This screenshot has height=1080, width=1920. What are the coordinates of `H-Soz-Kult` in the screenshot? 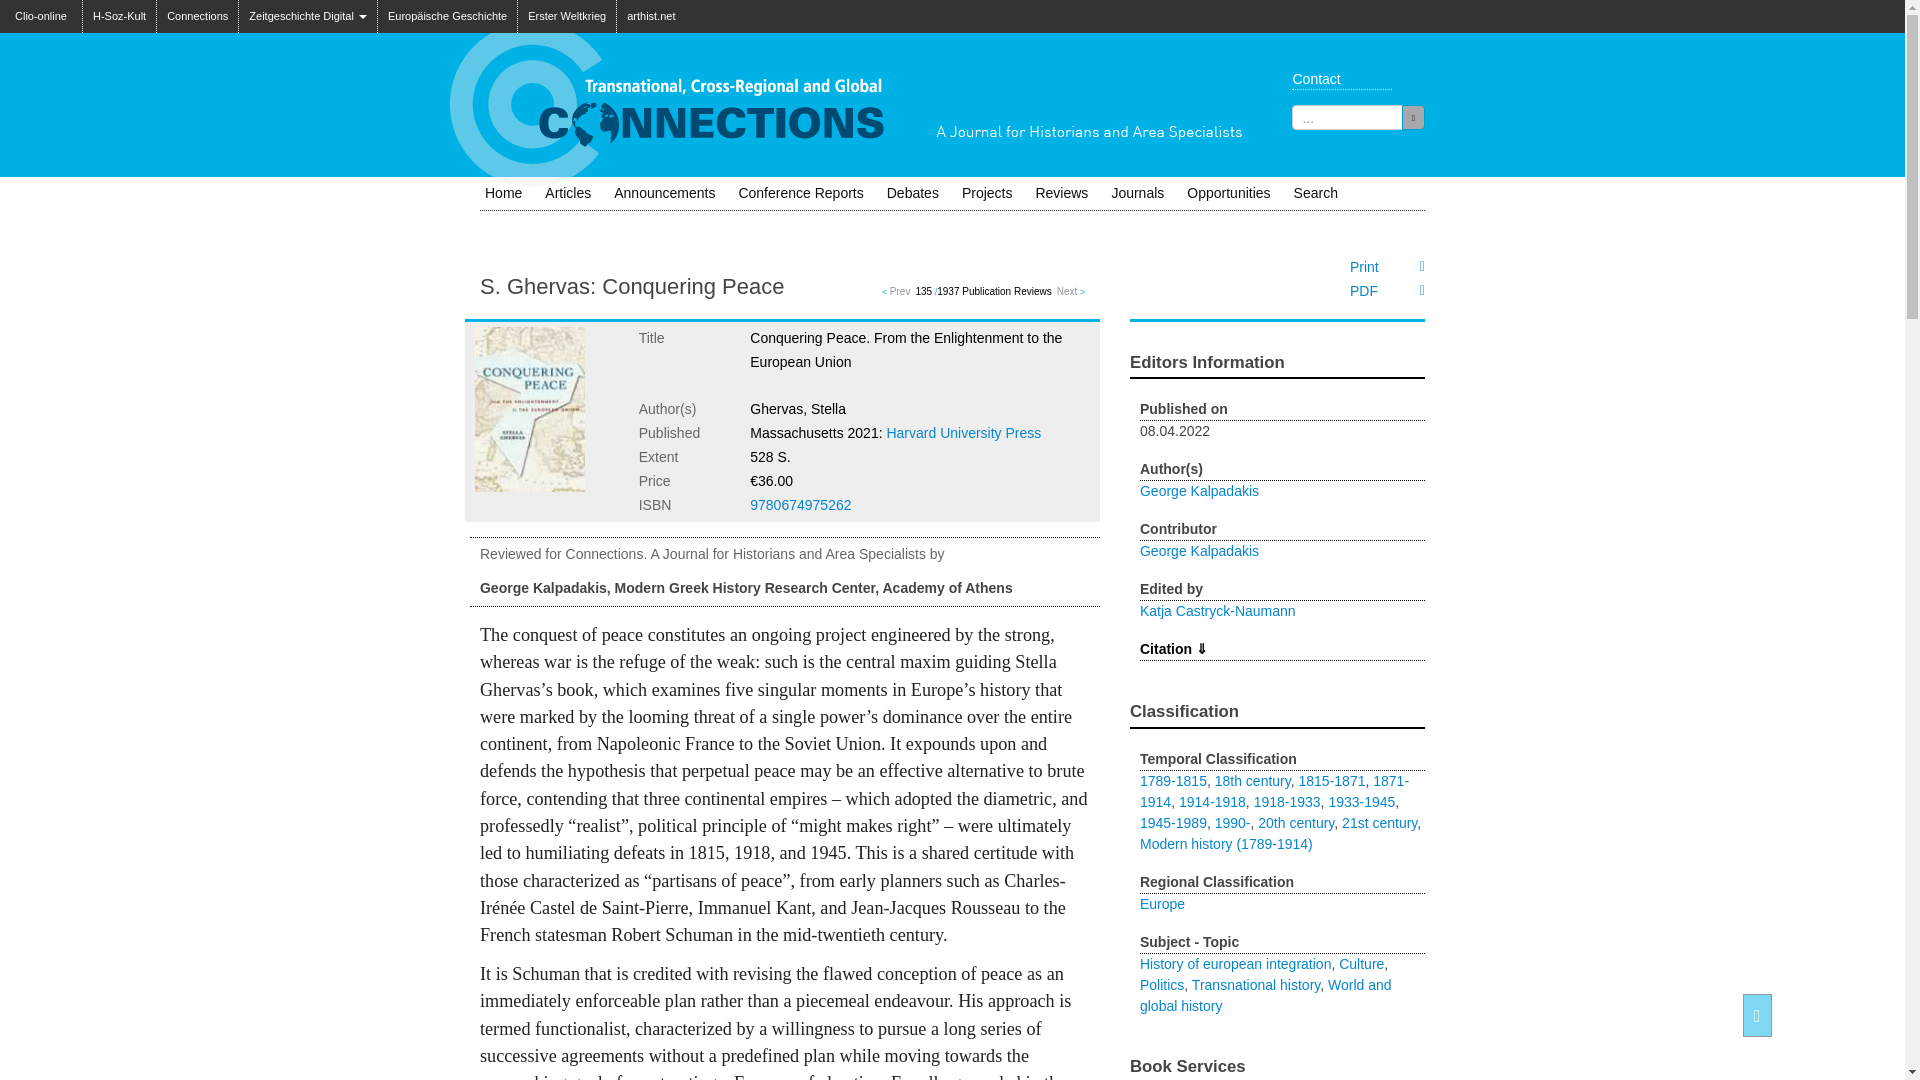 It's located at (118, 16).